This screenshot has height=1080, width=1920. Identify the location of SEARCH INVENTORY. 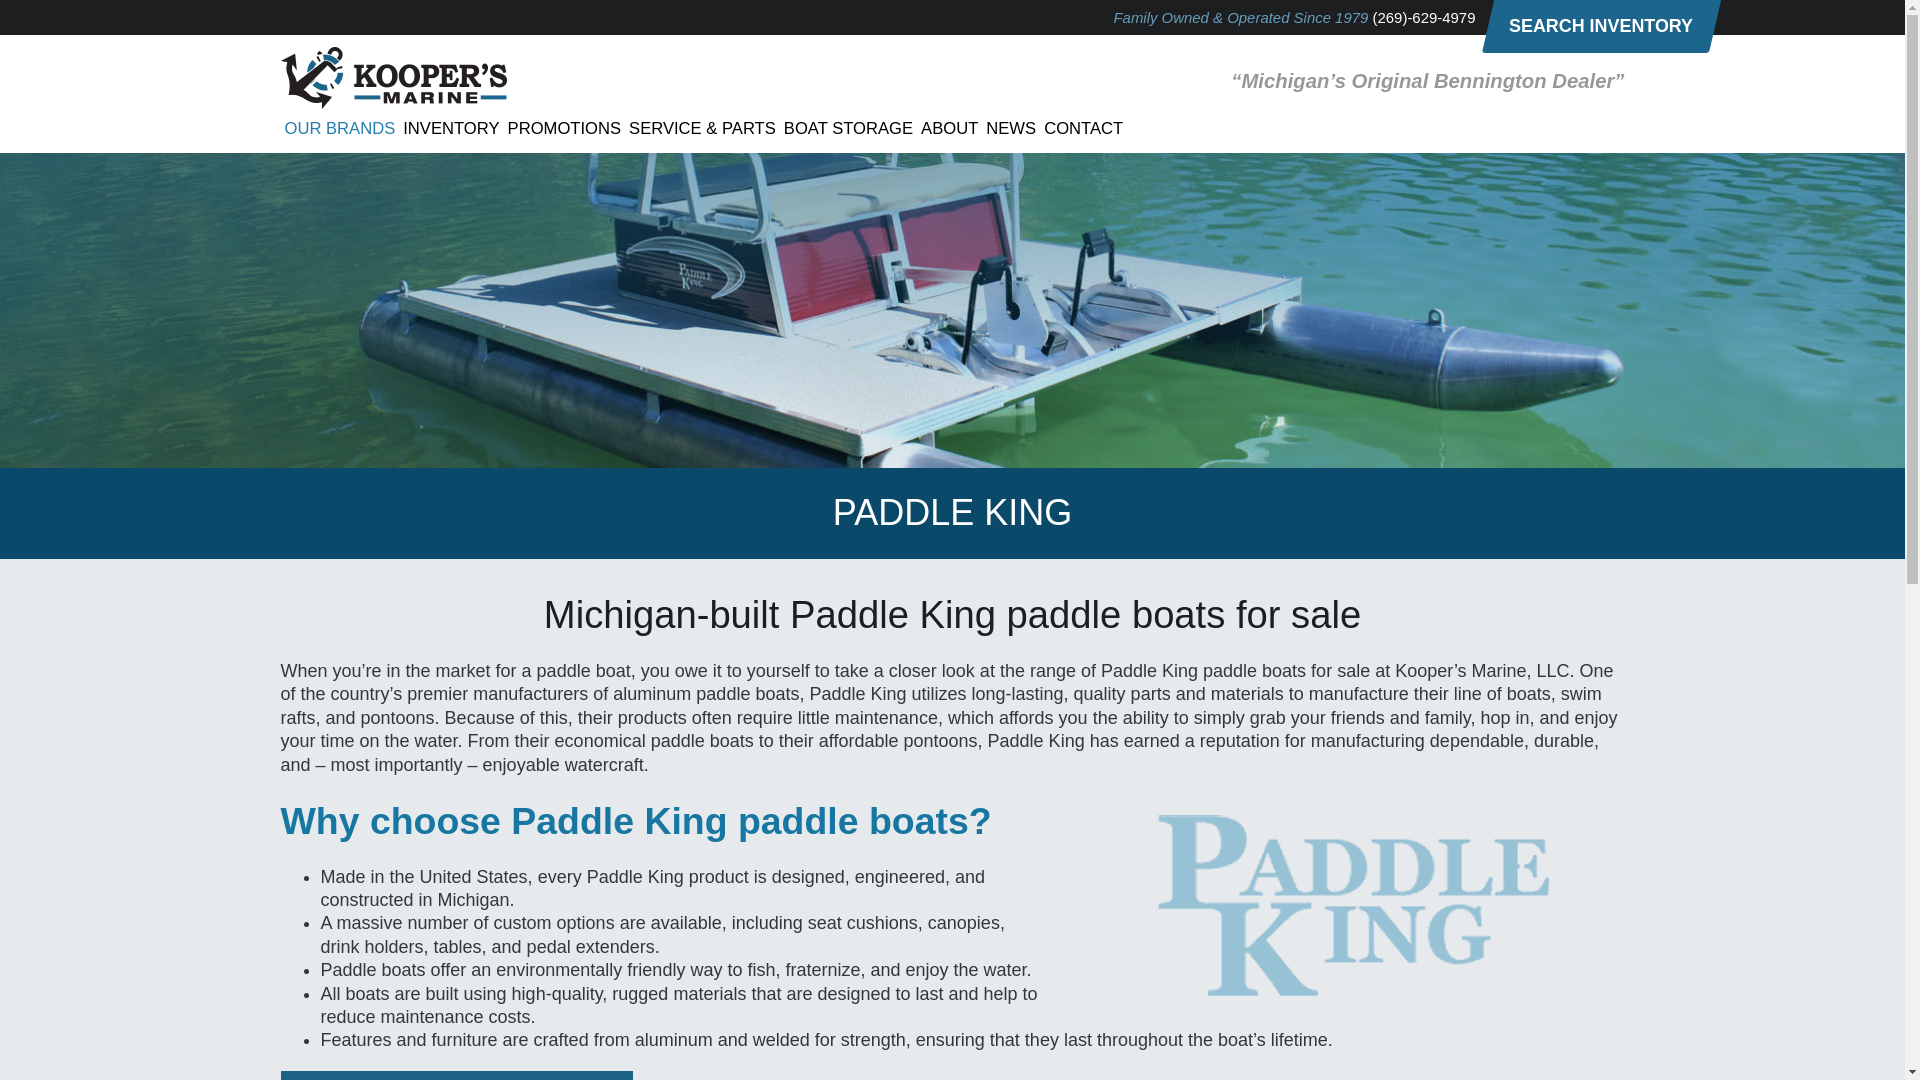
(1594, 26).